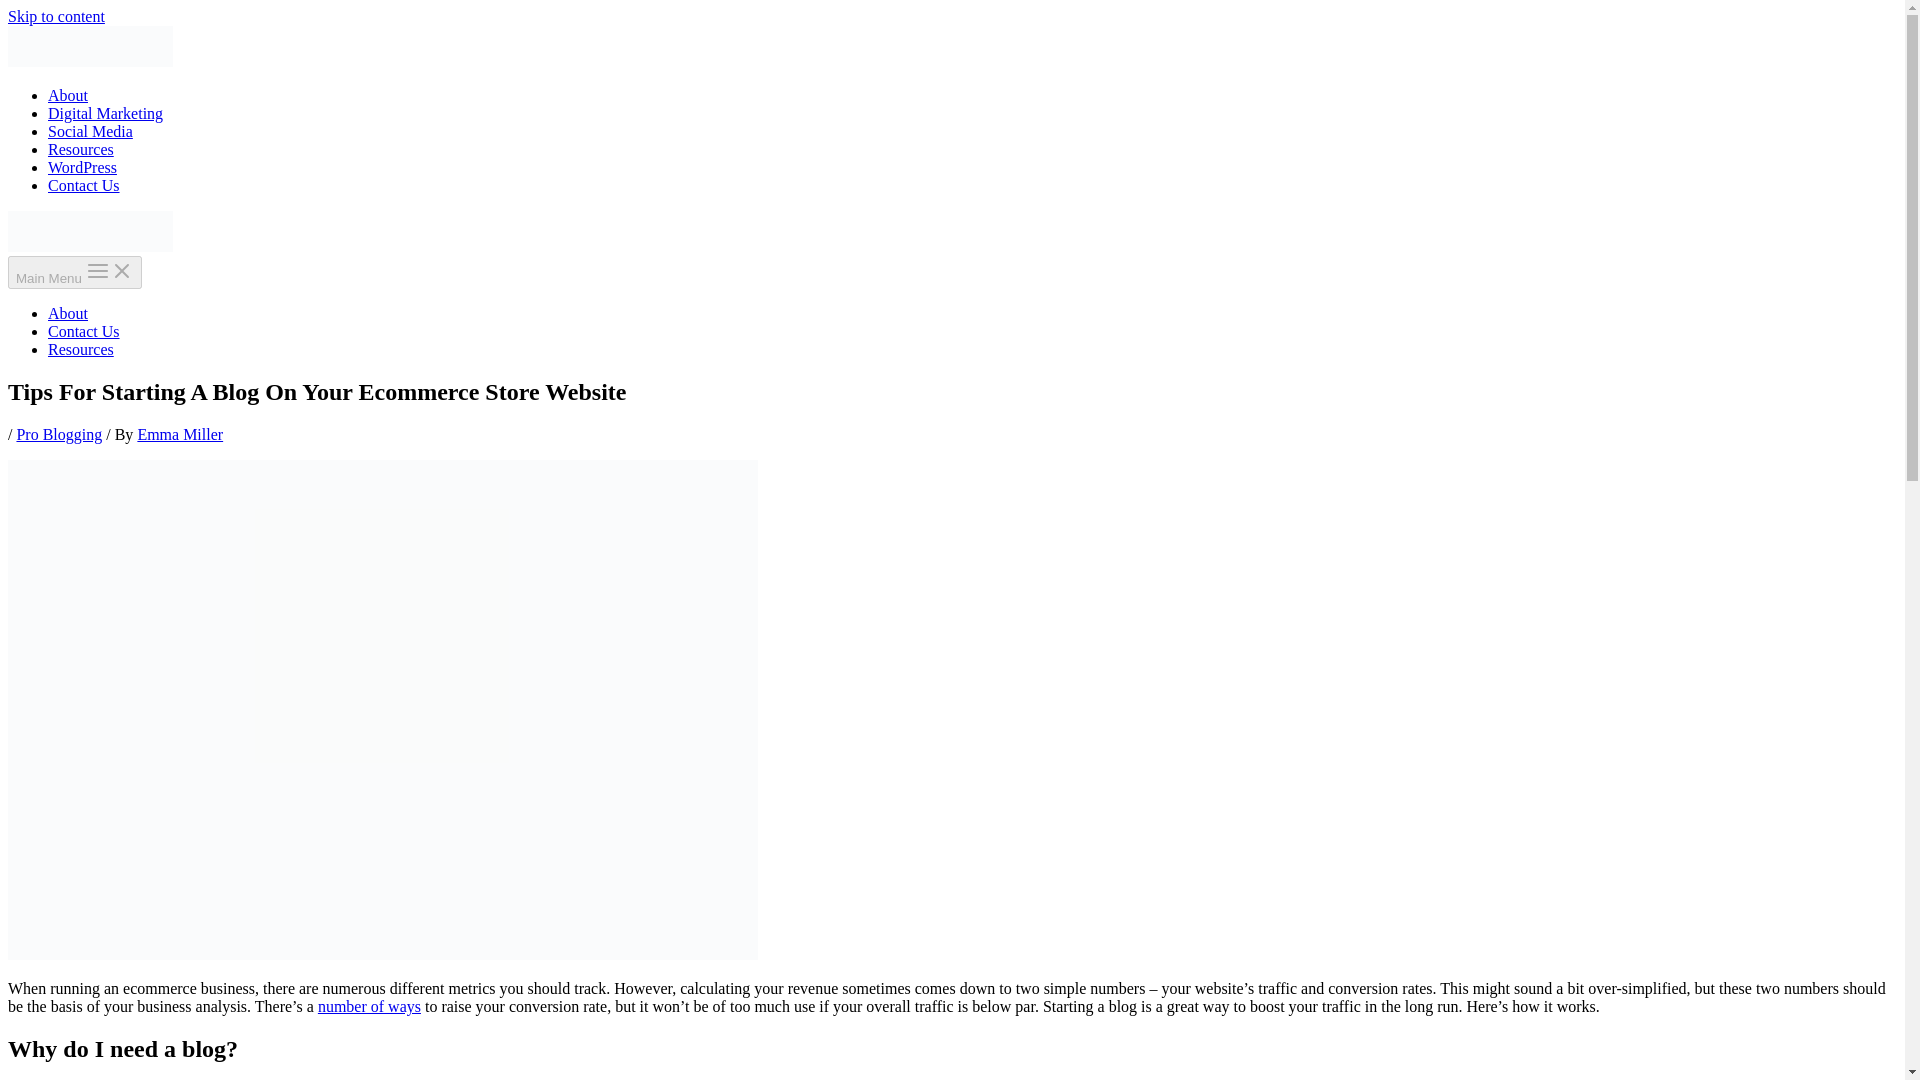 Image resolution: width=1920 pixels, height=1080 pixels. What do you see at coordinates (74, 272) in the screenshot?
I see `Main Menu` at bounding box center [74, 272].